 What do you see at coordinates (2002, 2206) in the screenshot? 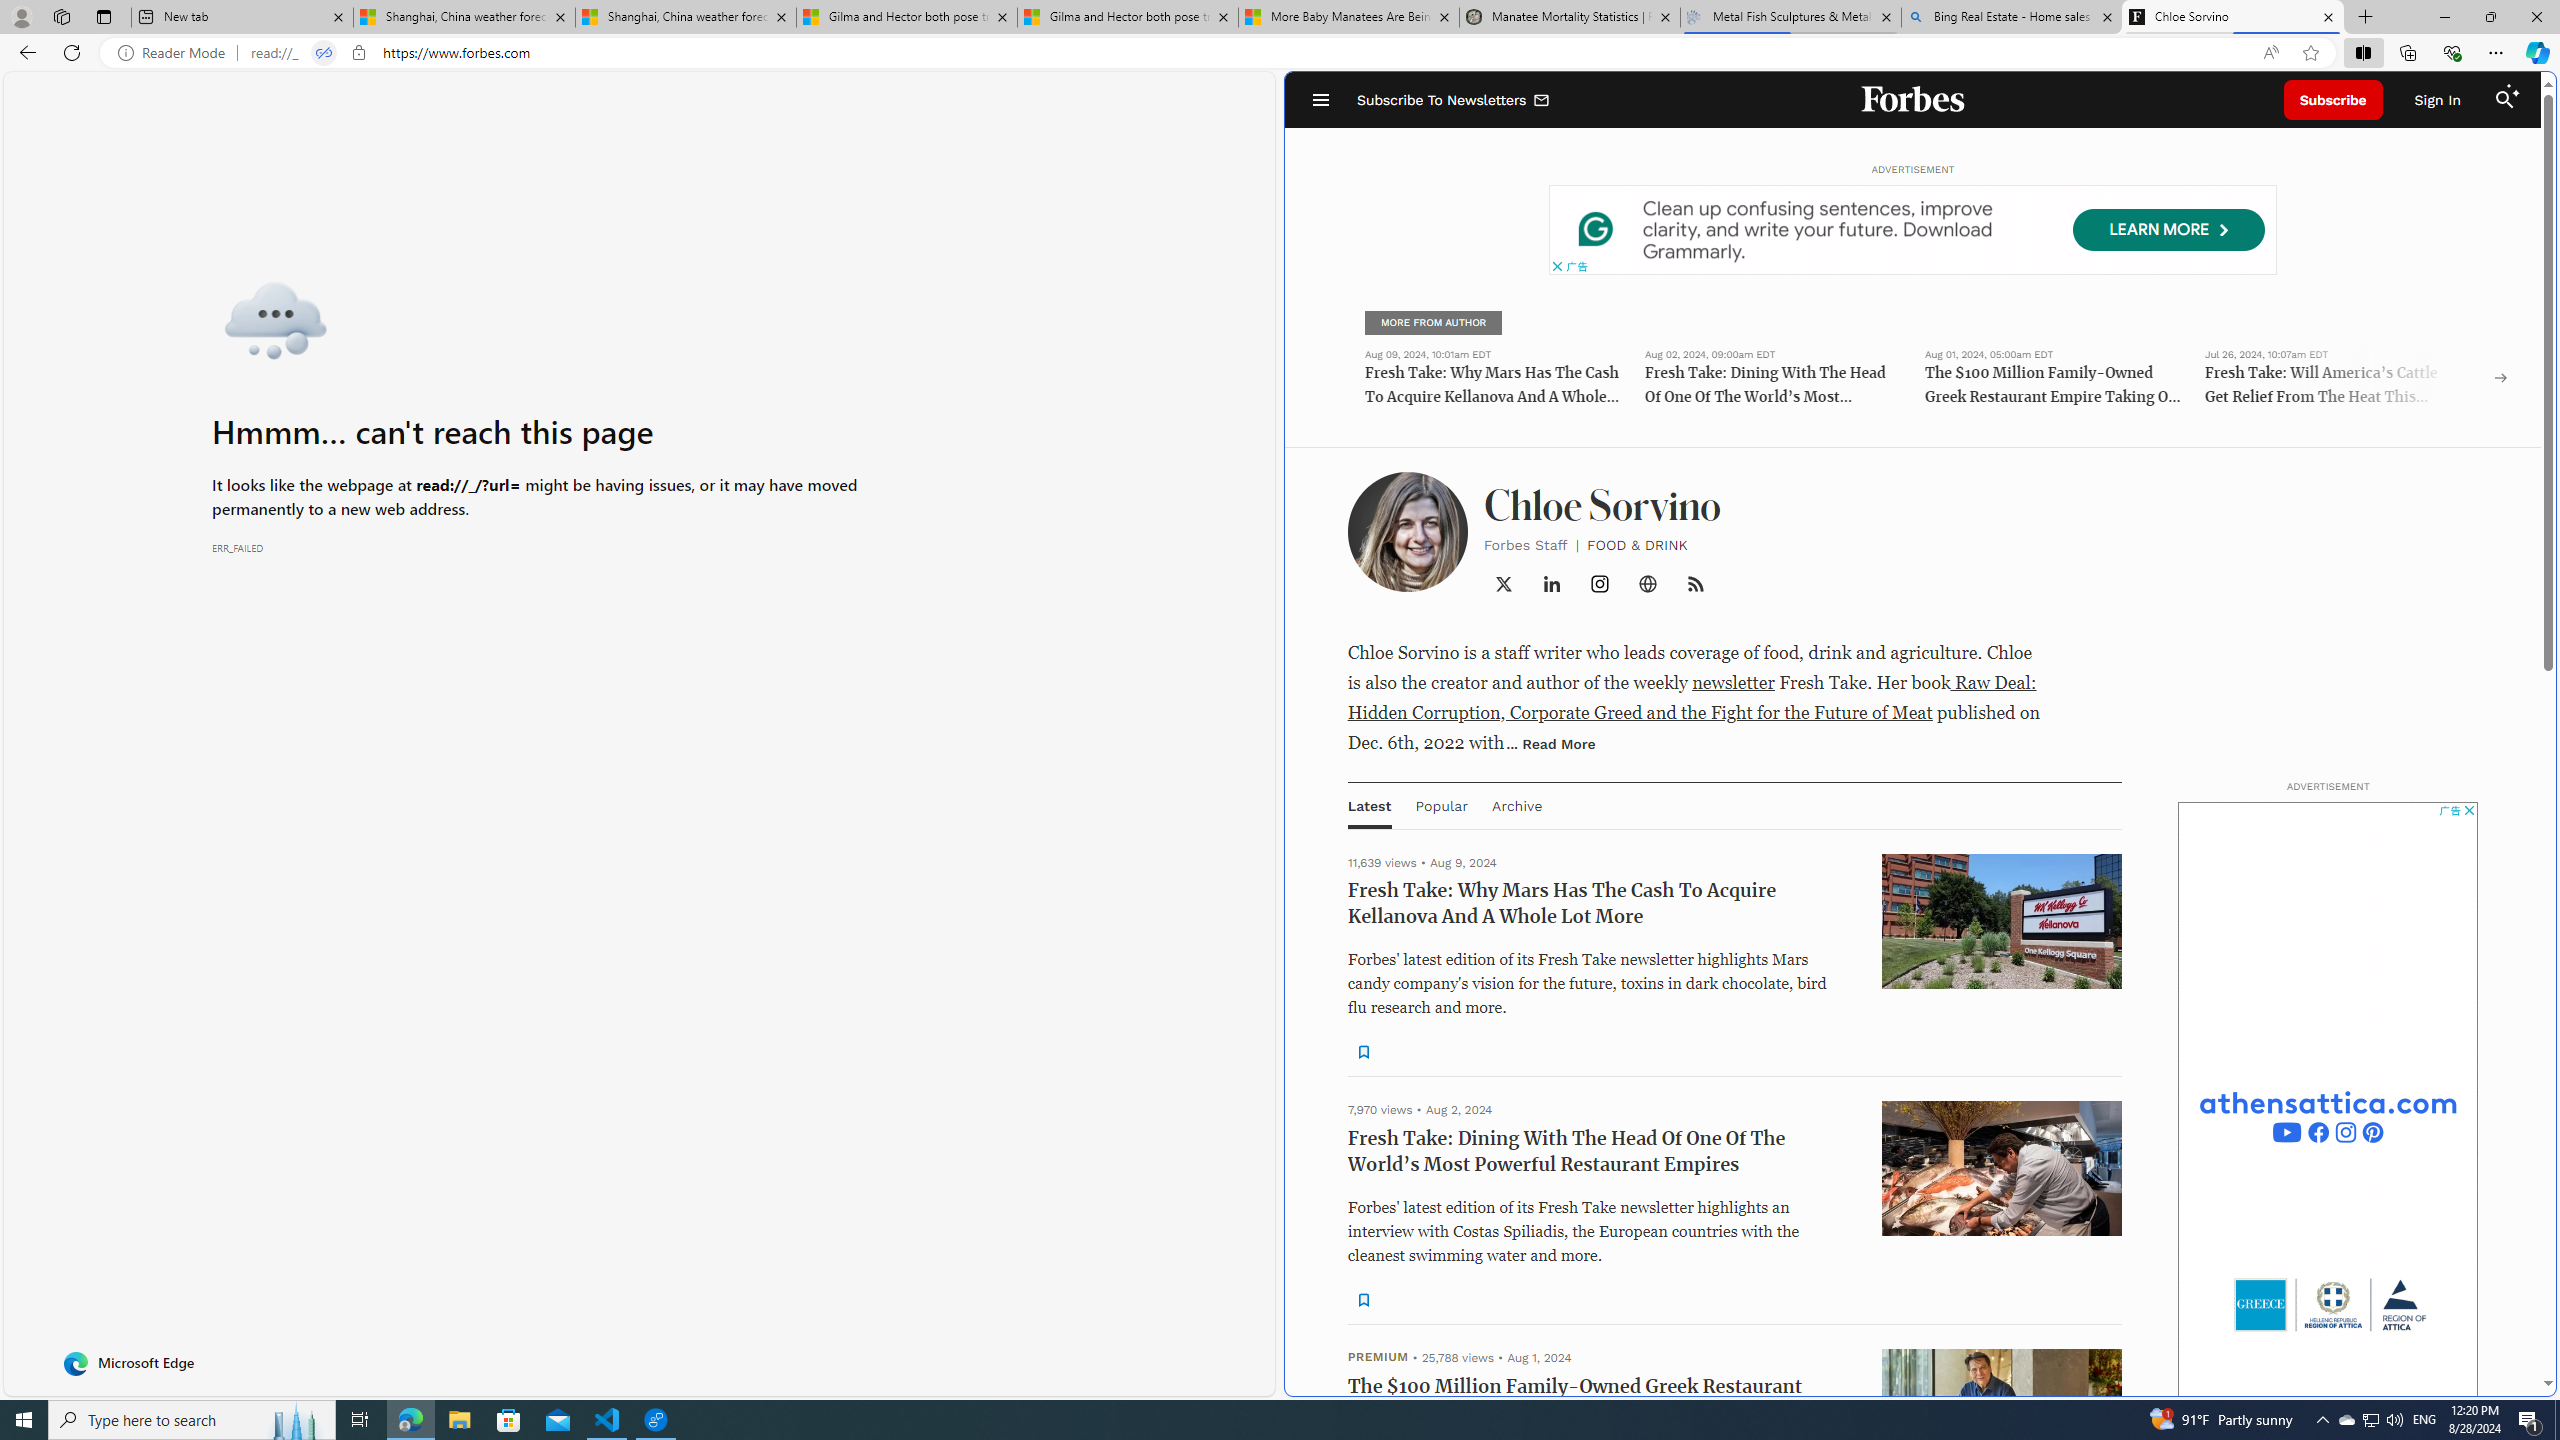
I see `article image` at bounding box center [2002, 2206].